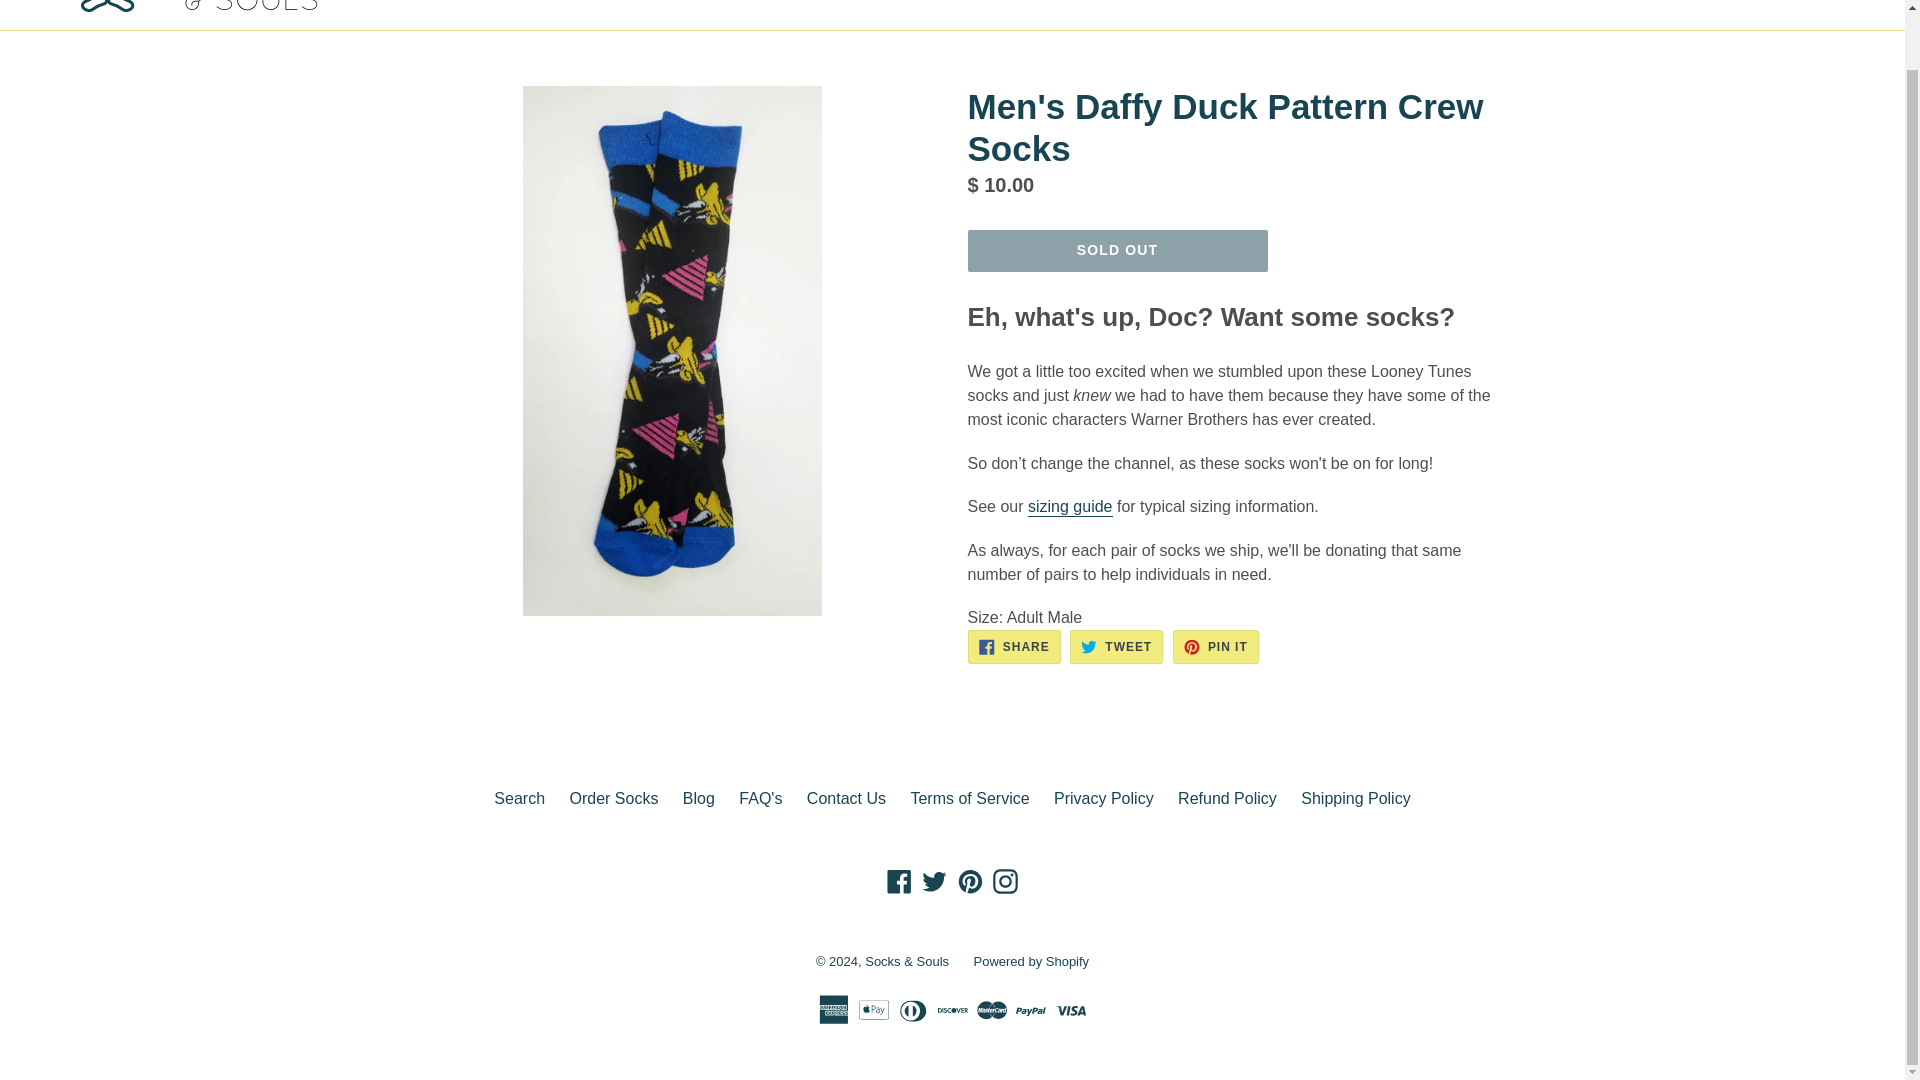  I want to click on Pin on Pinterest, so click(1216, 646).